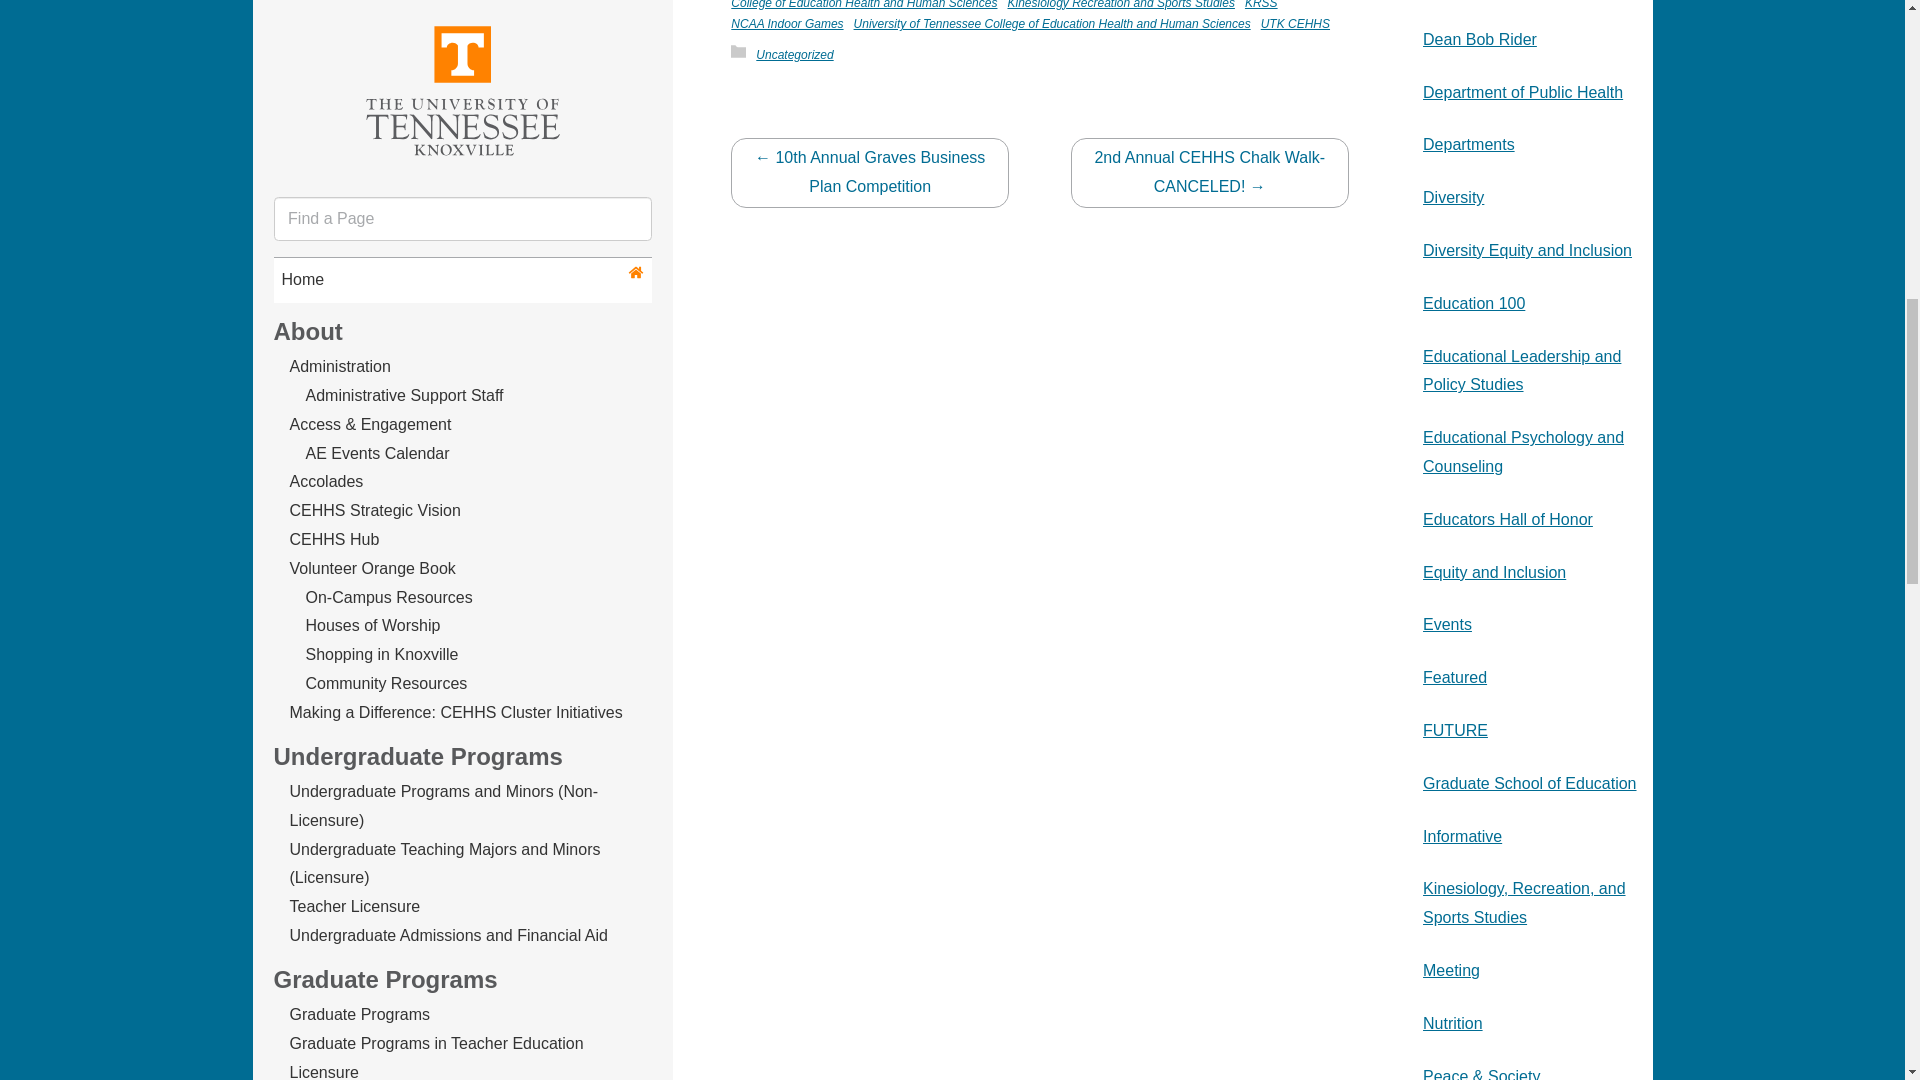 The image size is (1920, 1080). Describe the element at coordinates (436, 3) in the screenshot. I see `Graduate Programs in Teacher Education Licensure` at that location.